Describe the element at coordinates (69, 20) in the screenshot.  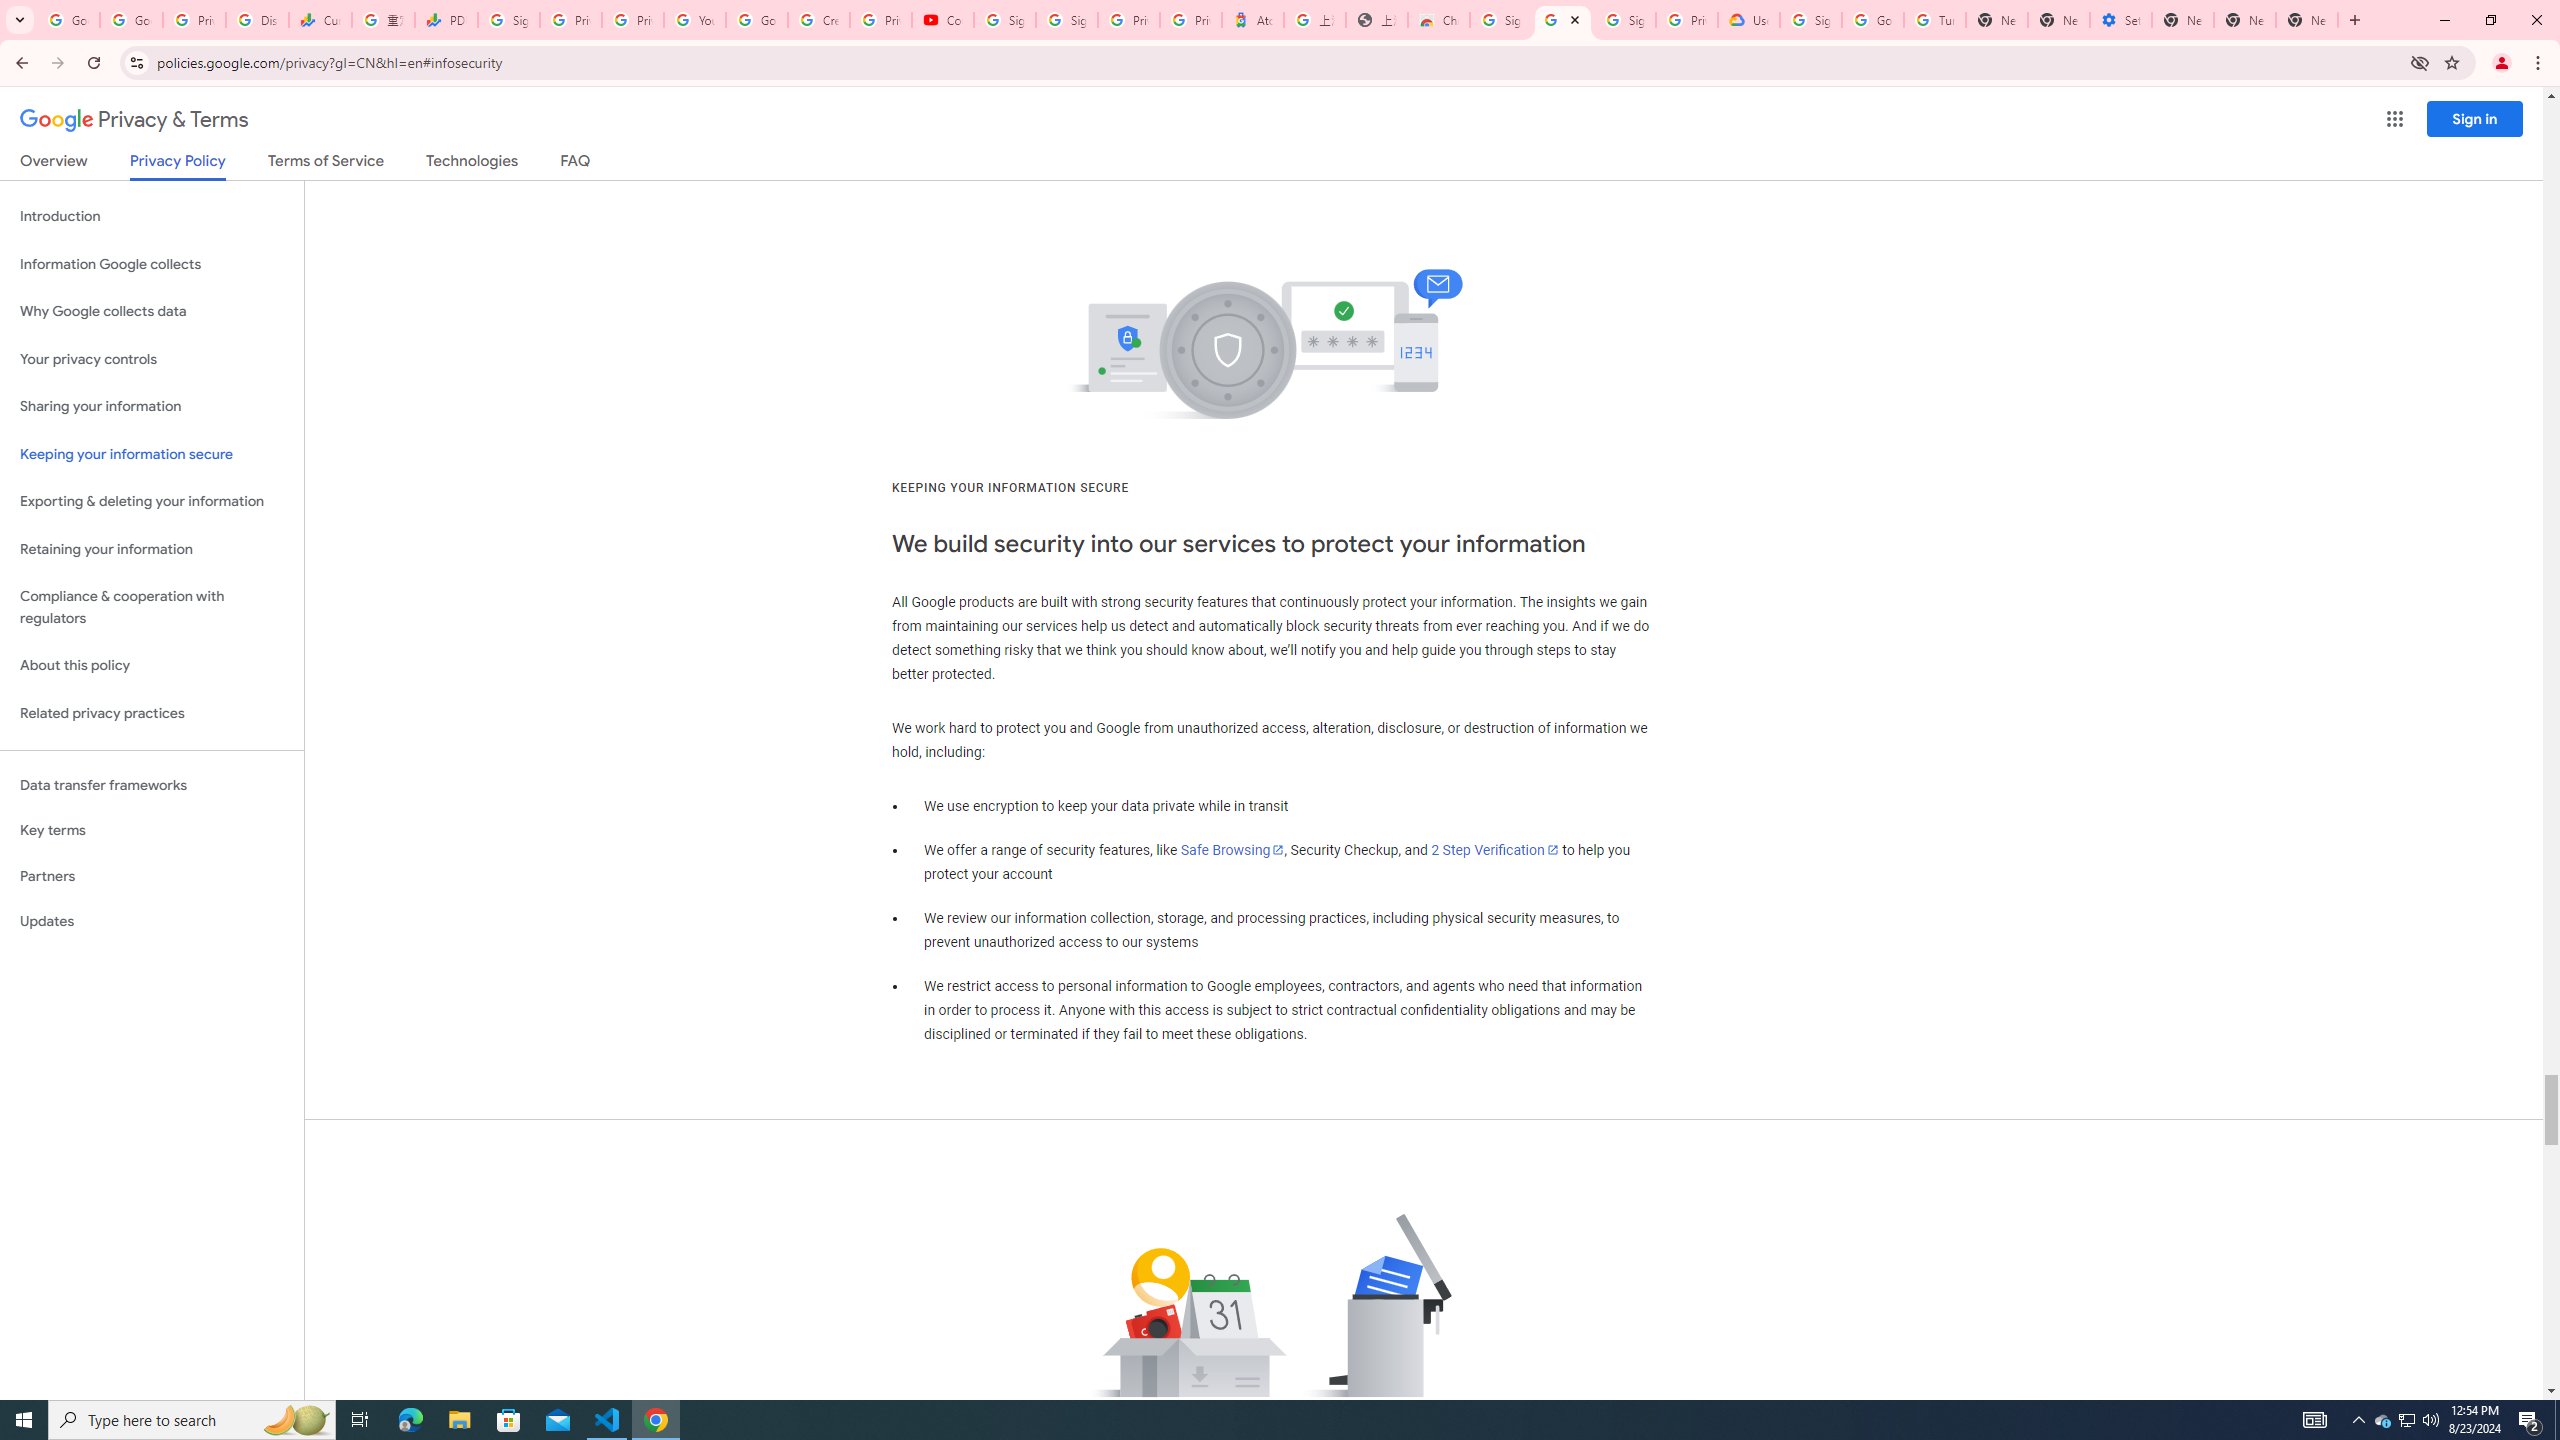
I see `Google Workspace Admin Community` at that location.